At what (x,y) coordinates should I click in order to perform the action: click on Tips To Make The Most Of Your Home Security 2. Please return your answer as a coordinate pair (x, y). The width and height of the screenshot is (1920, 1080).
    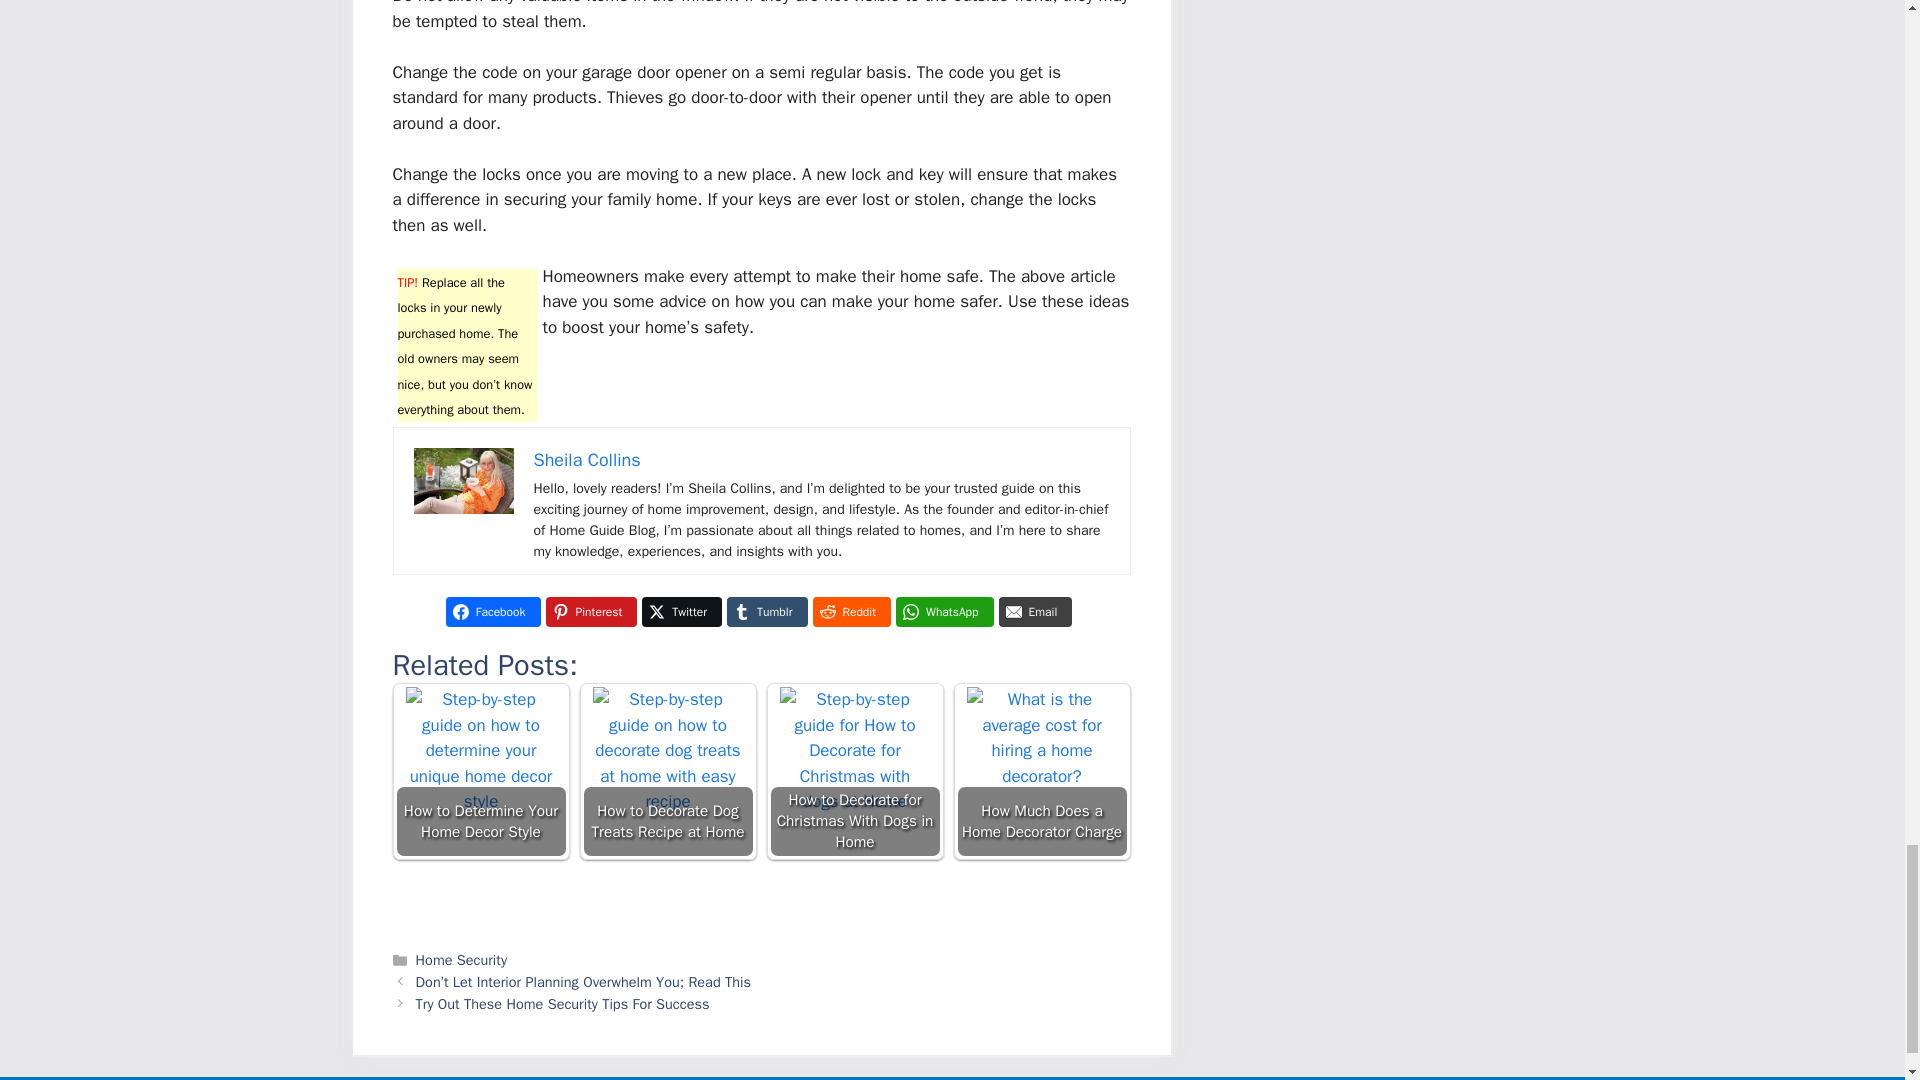
    Looking at the image, I should click on (464, 482).